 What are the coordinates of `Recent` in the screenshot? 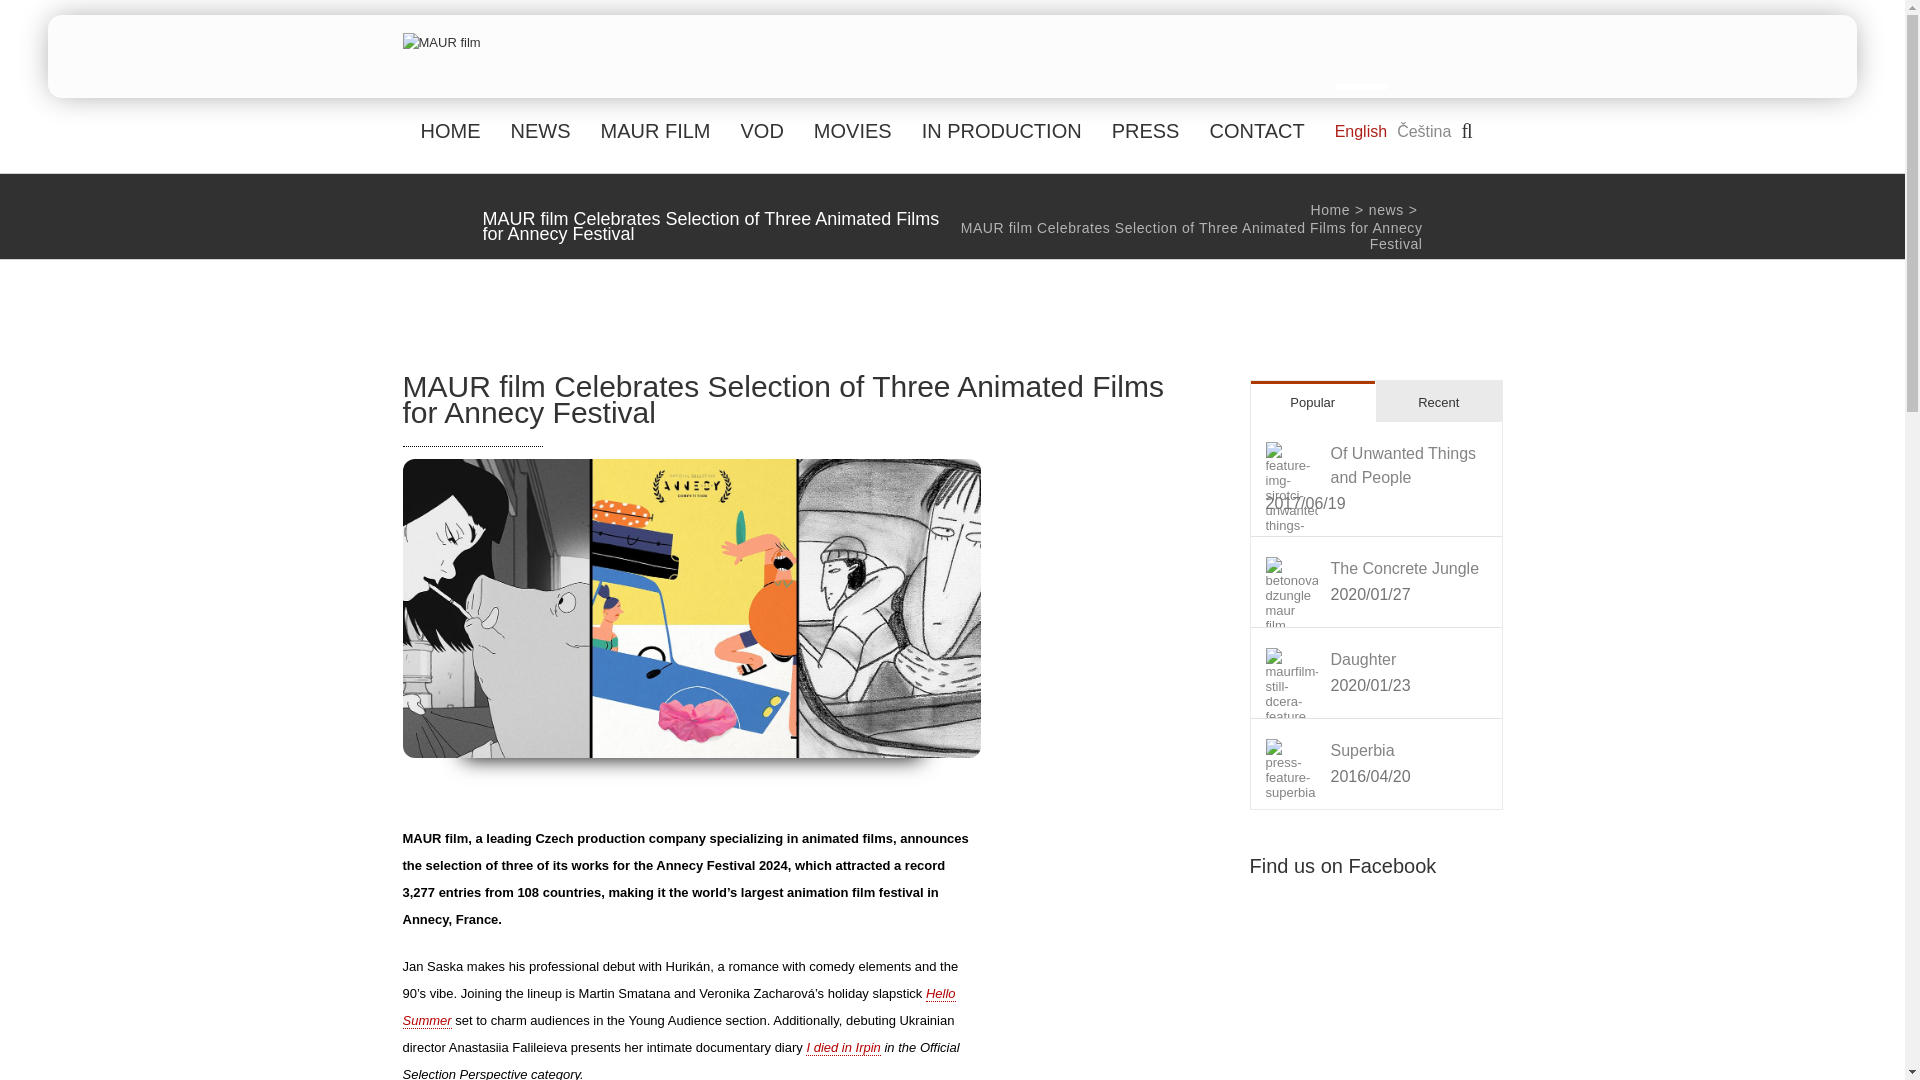 It's located at (1438, 402).